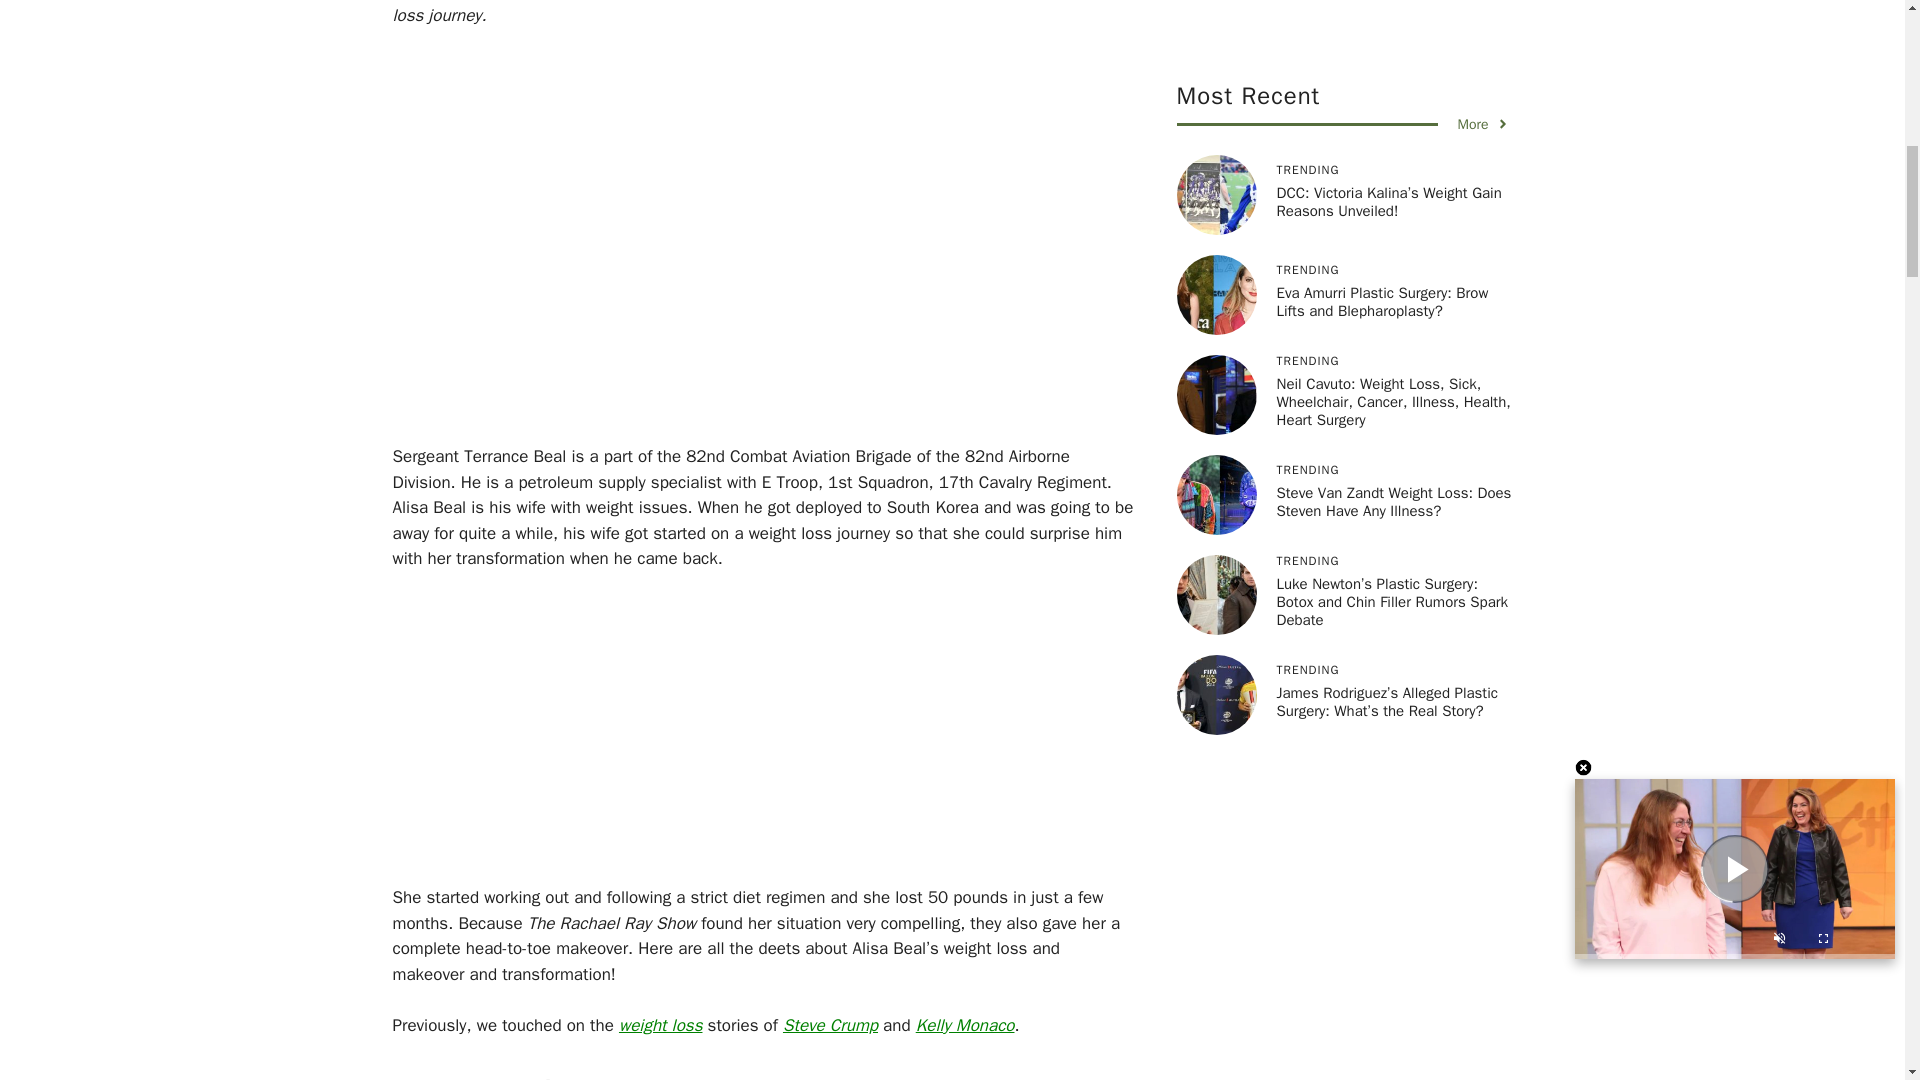 This screenshot has width=1920, height=1080. I want to click on Kelly Monaco, so click(965, 1024).